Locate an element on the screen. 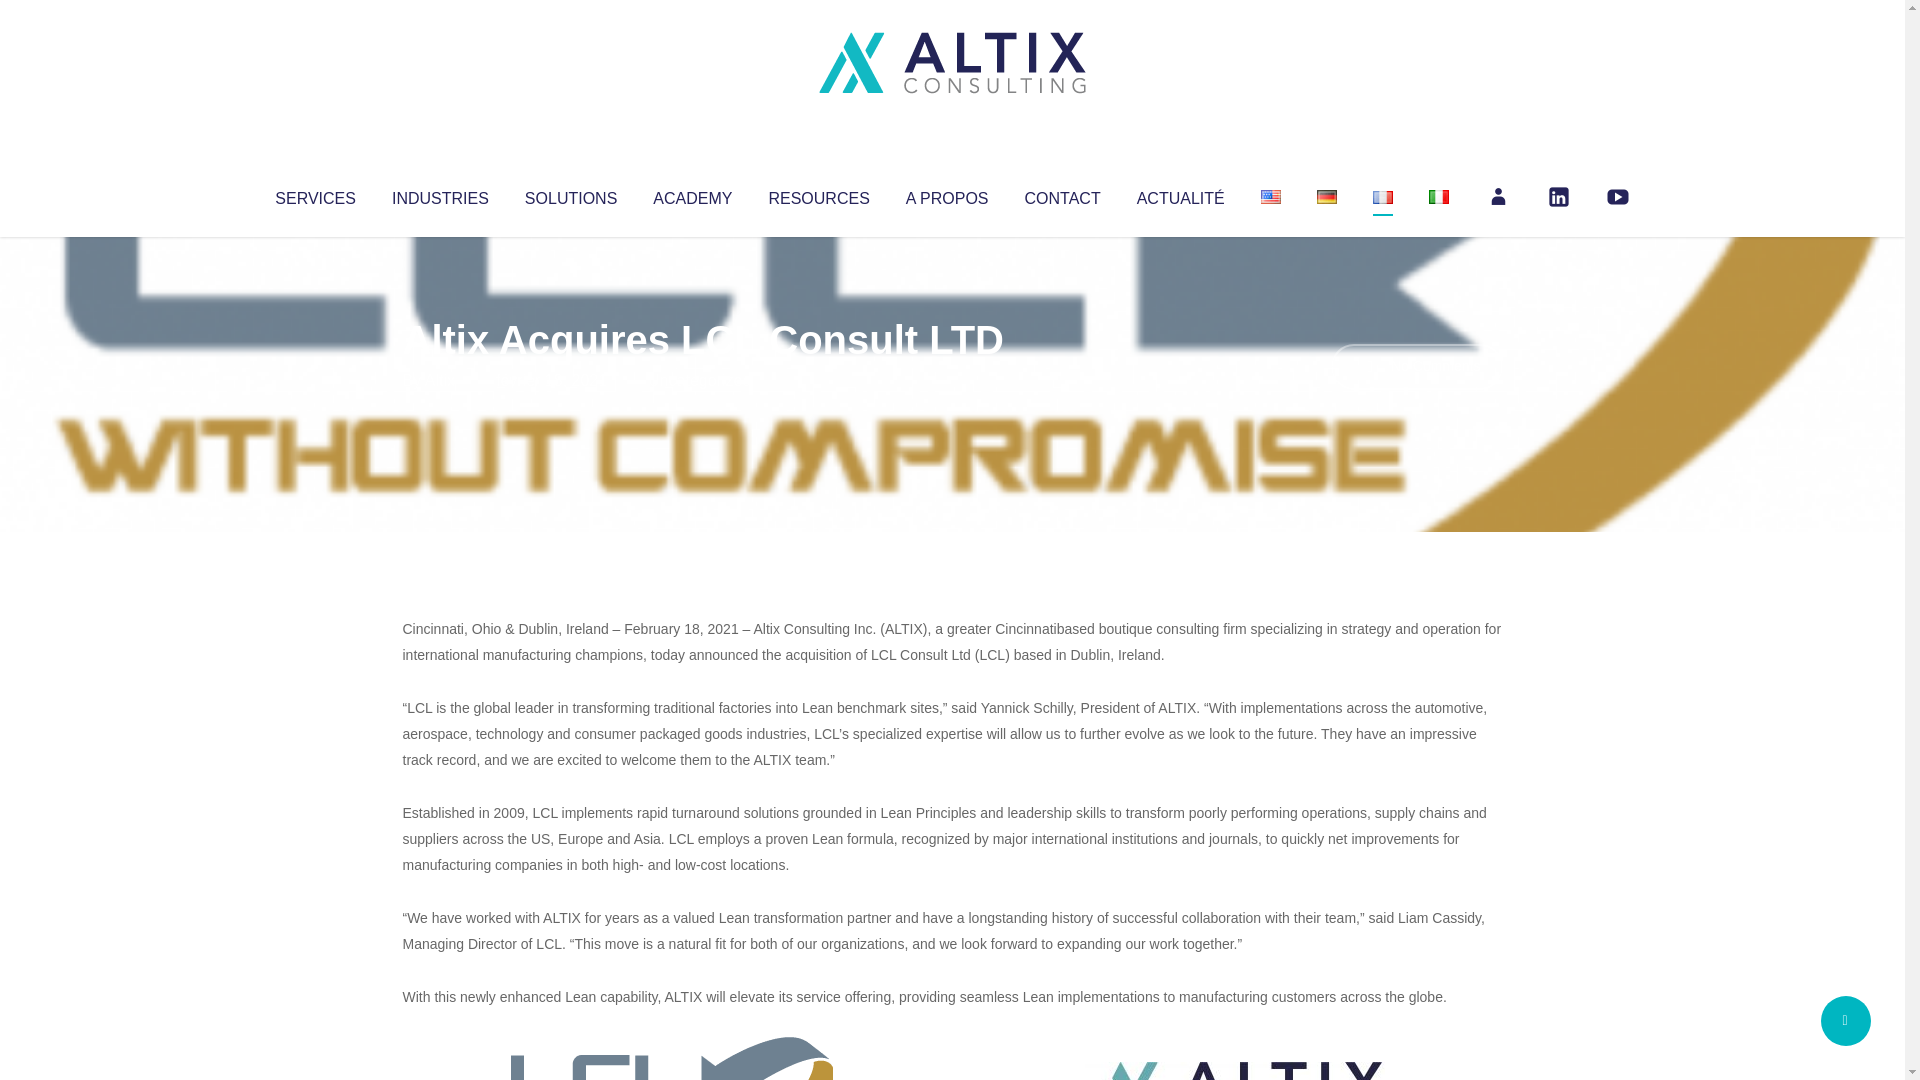  No Comments is located at coordinates (1416, 366).